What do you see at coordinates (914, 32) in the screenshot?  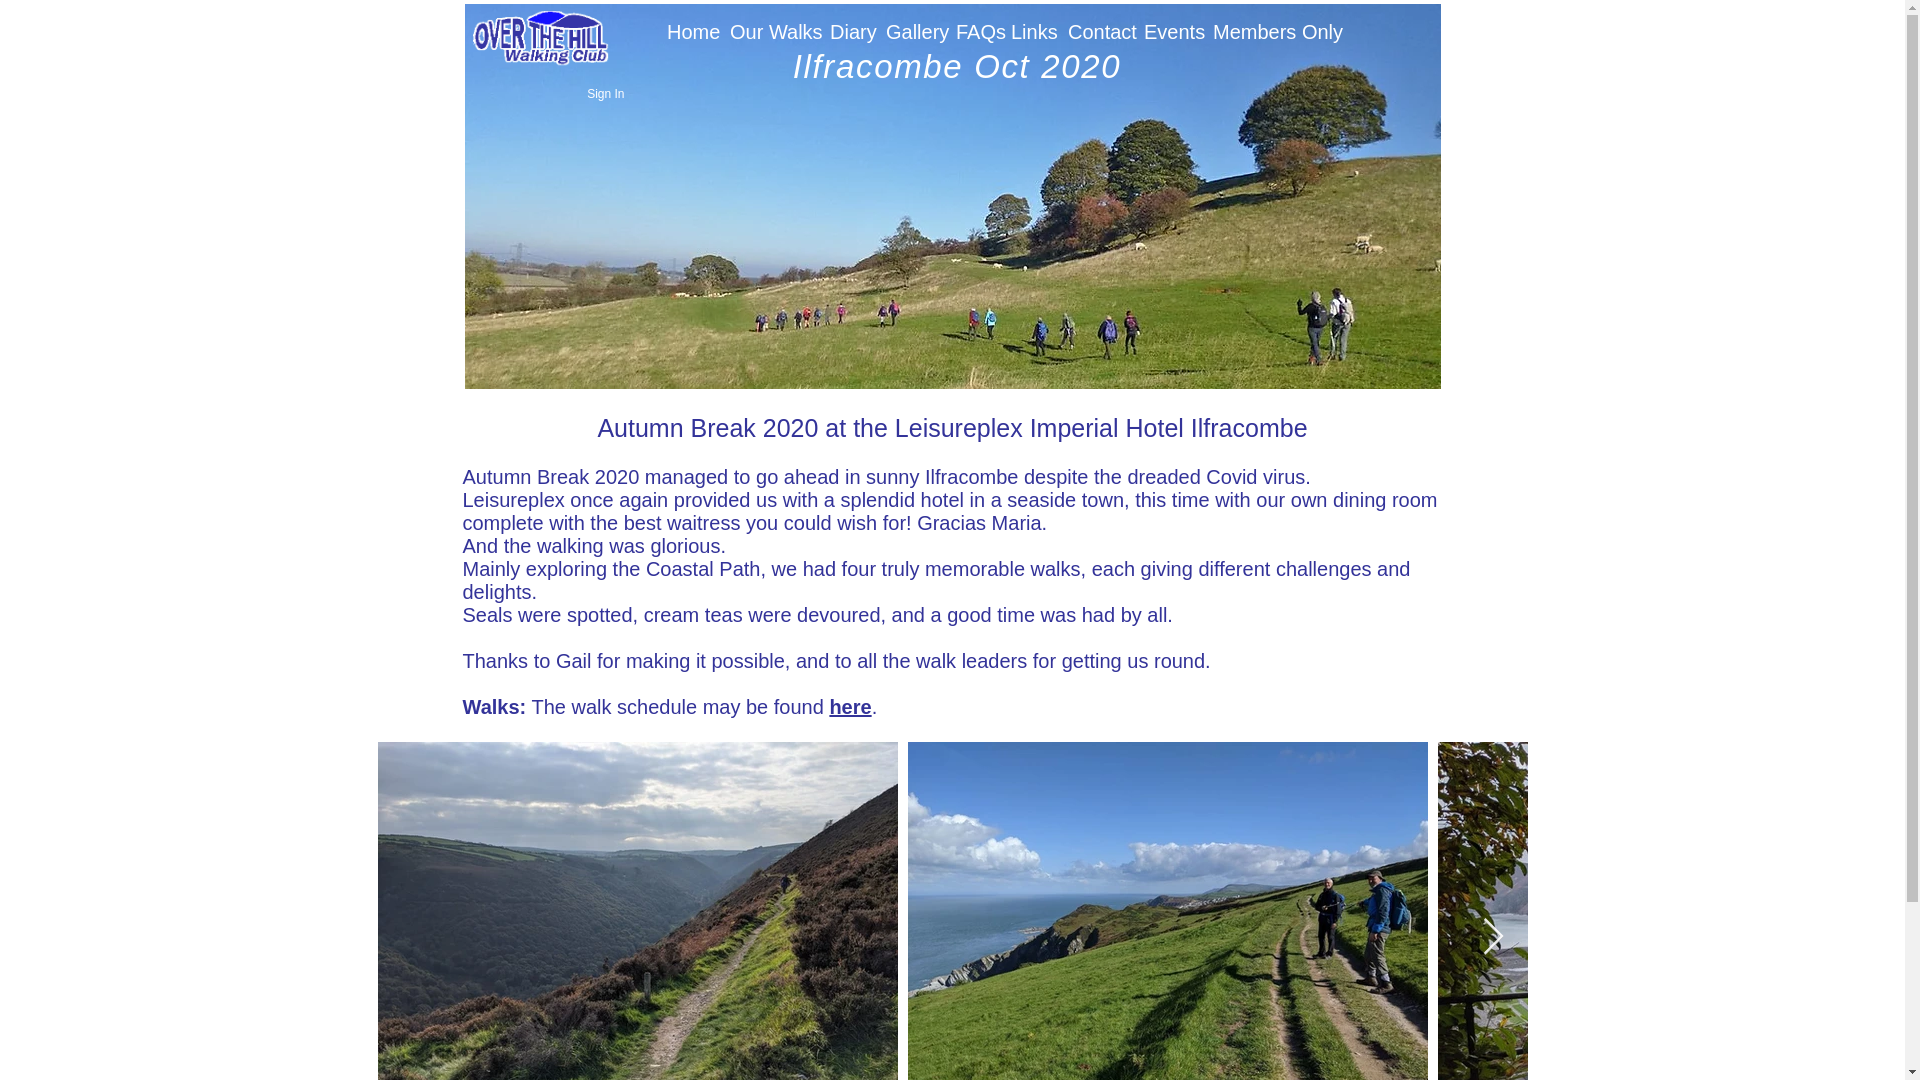 I see `Gallery` at bounding box center [914, 32].